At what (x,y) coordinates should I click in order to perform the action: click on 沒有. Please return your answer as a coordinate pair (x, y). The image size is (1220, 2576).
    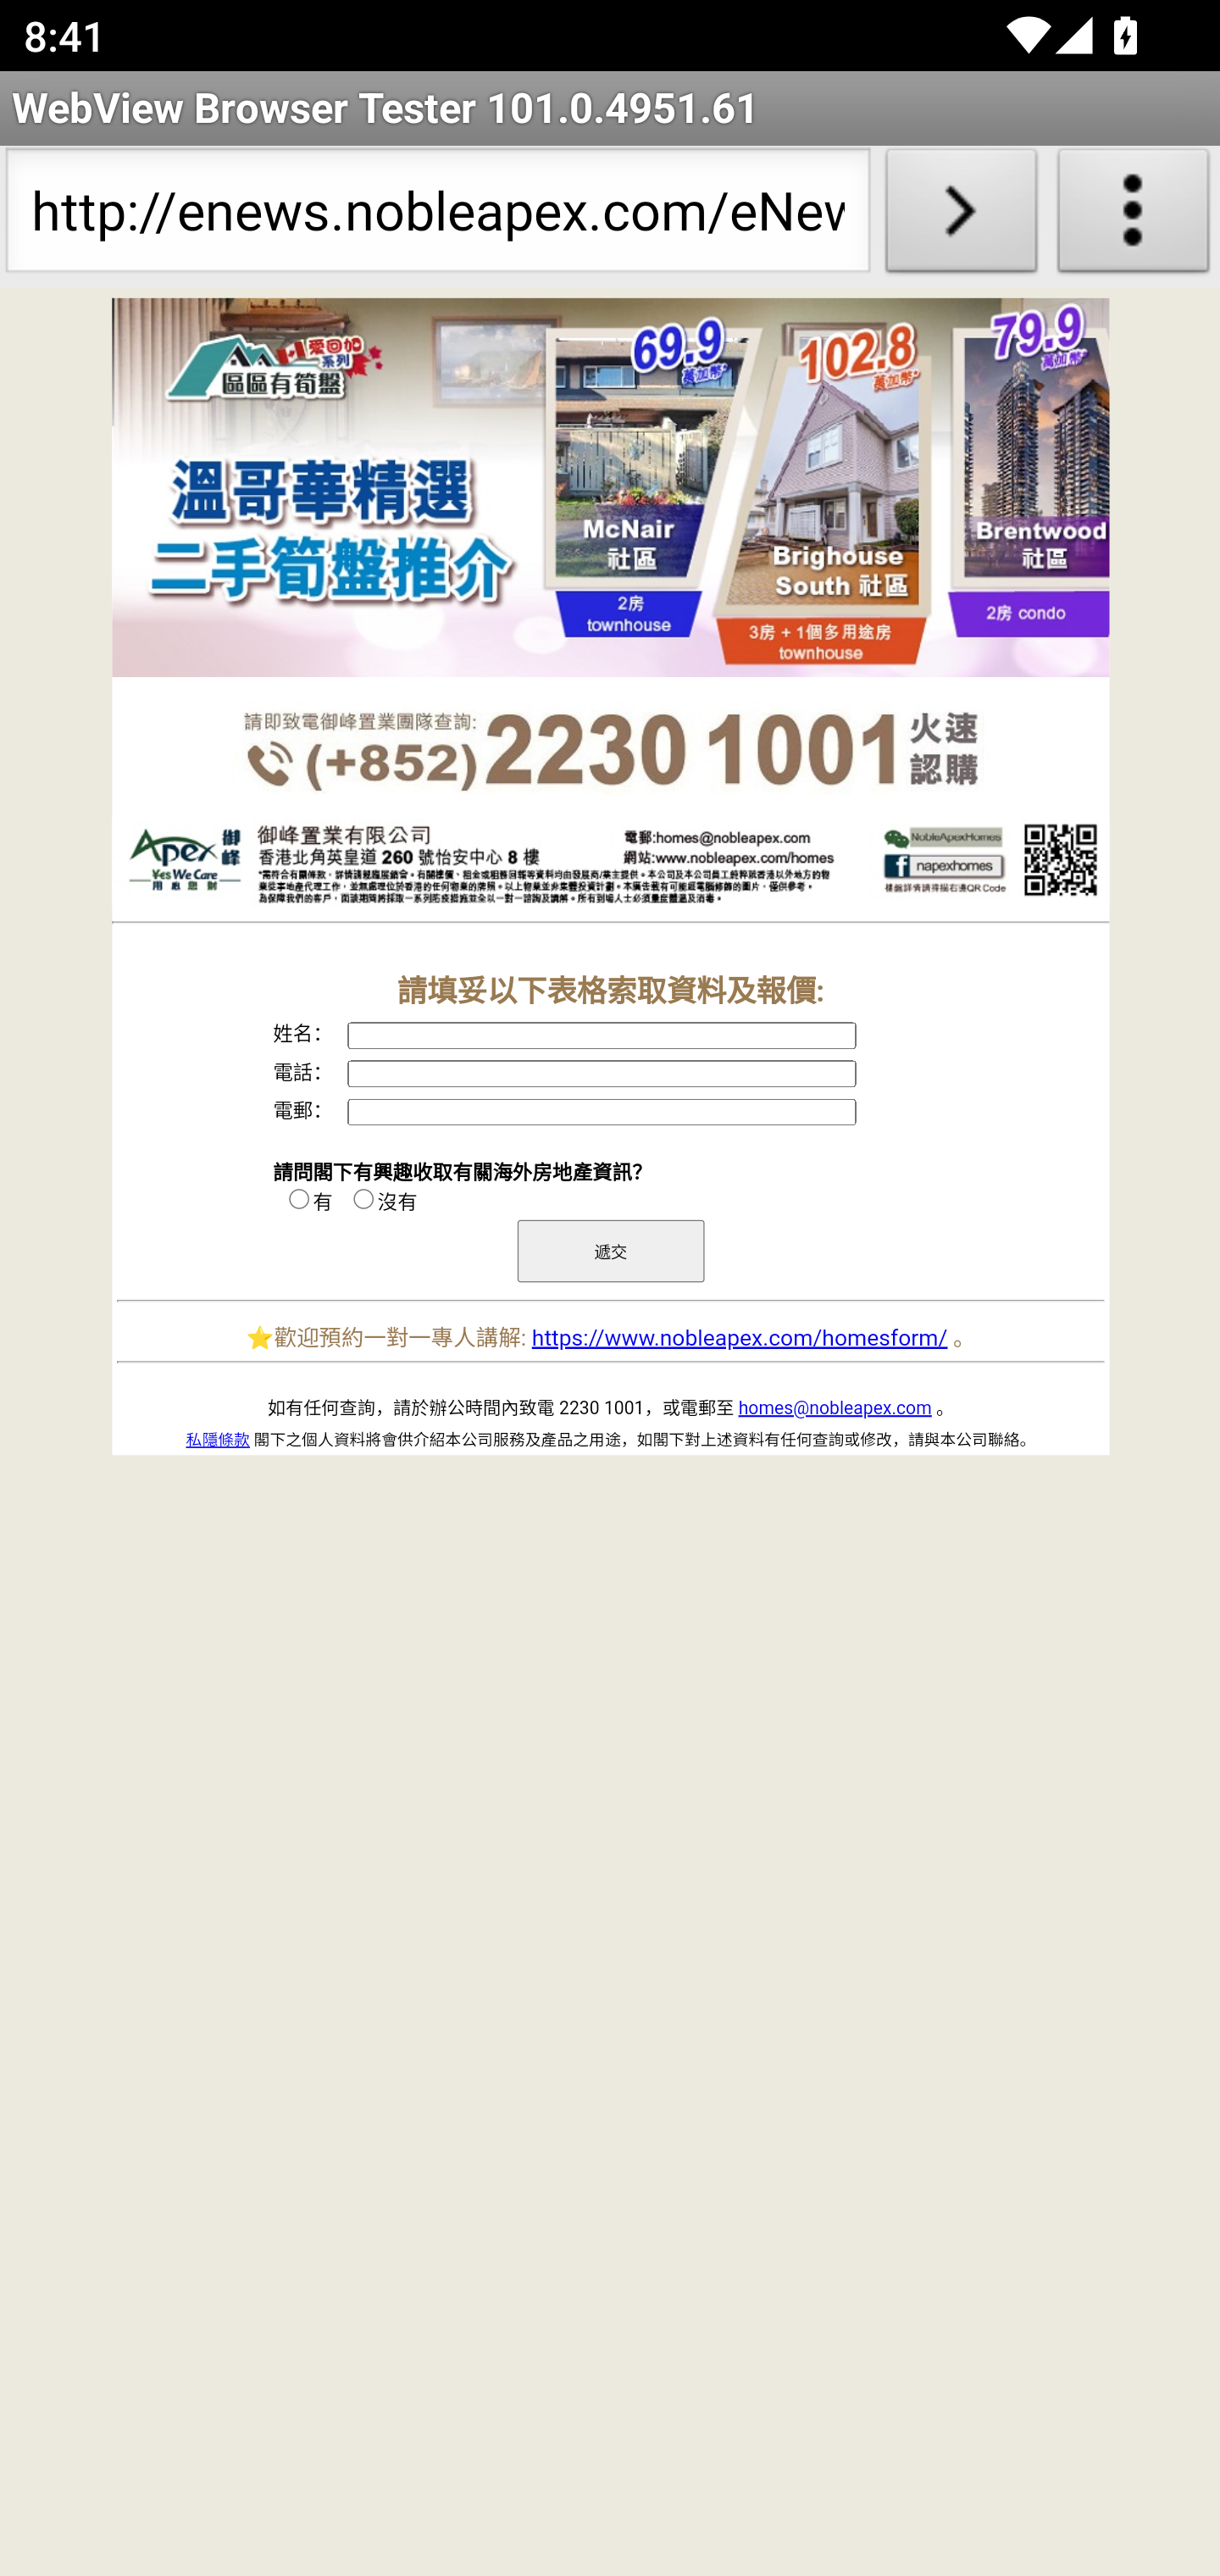
    Looking at the image, I should click on (363, 1197).